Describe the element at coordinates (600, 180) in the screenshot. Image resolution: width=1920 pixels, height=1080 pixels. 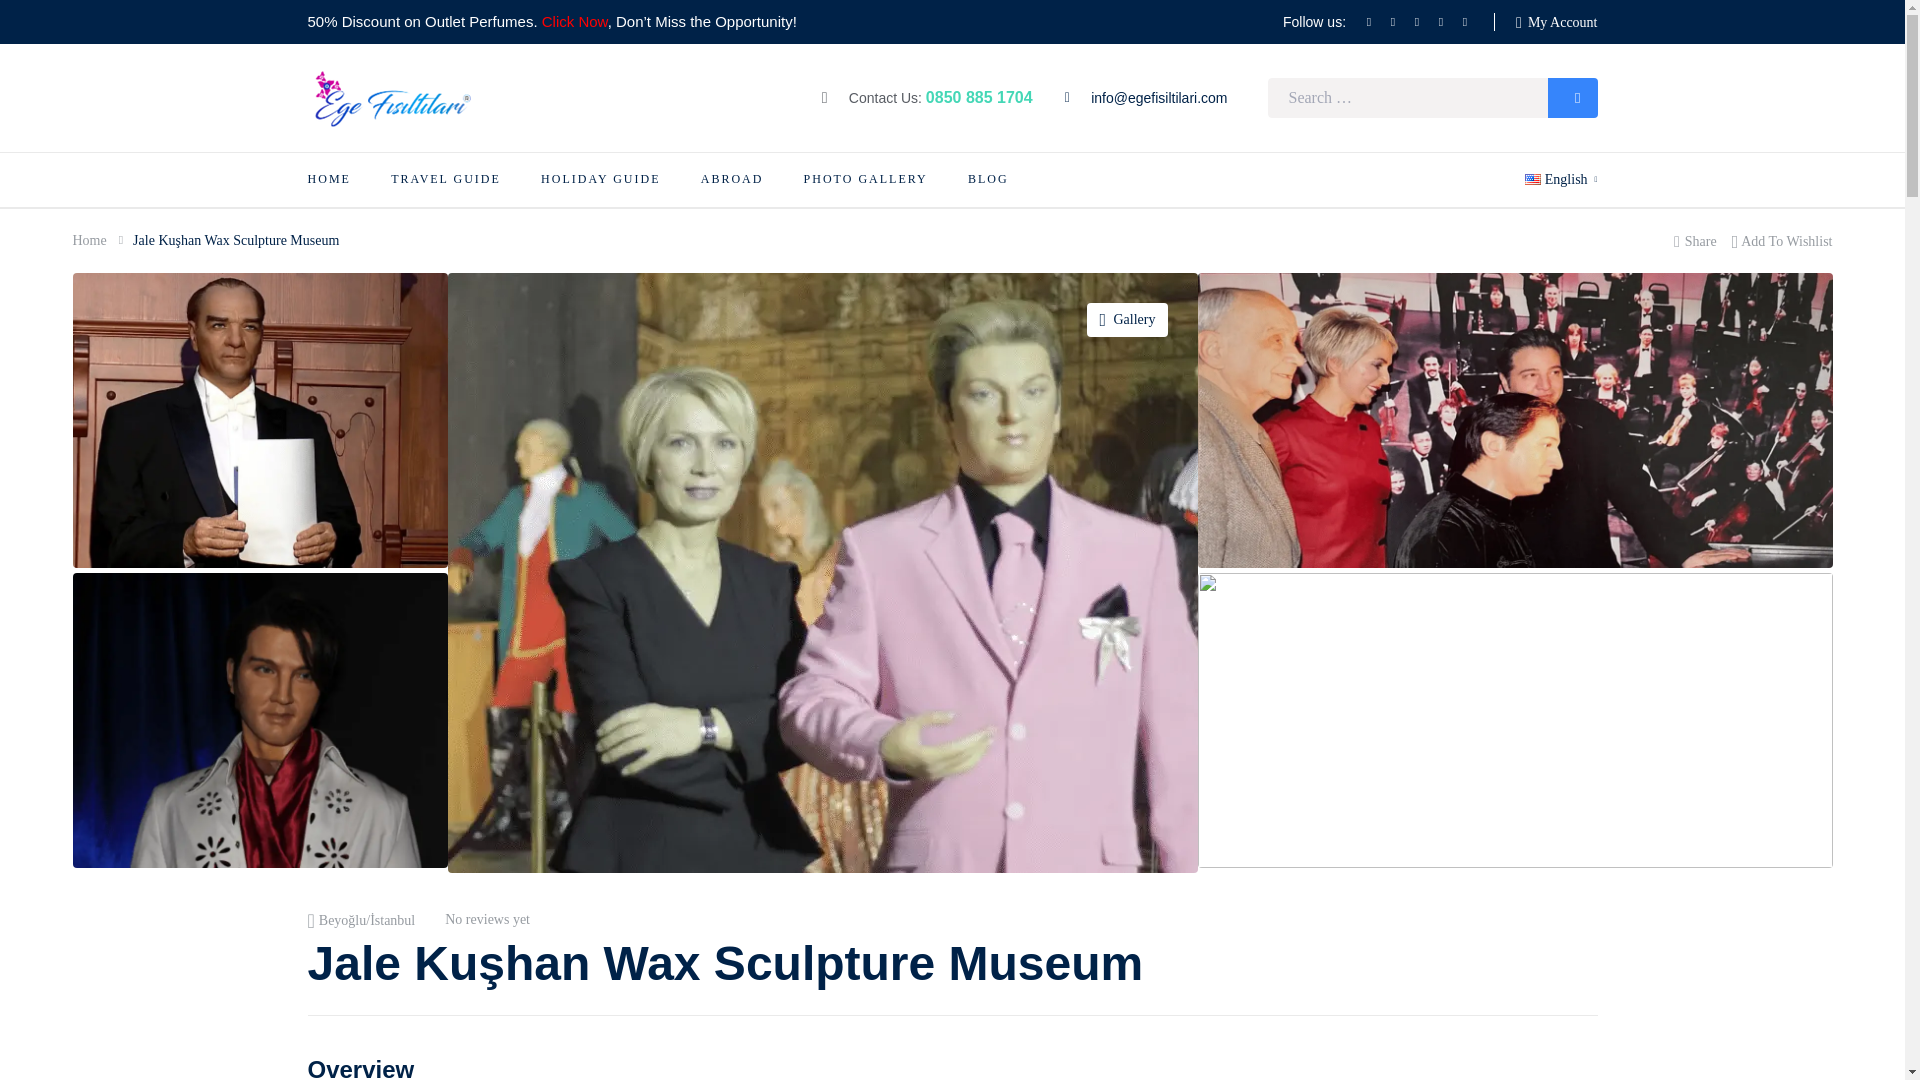
I see `HOLIDAY GUIDE` at that location.